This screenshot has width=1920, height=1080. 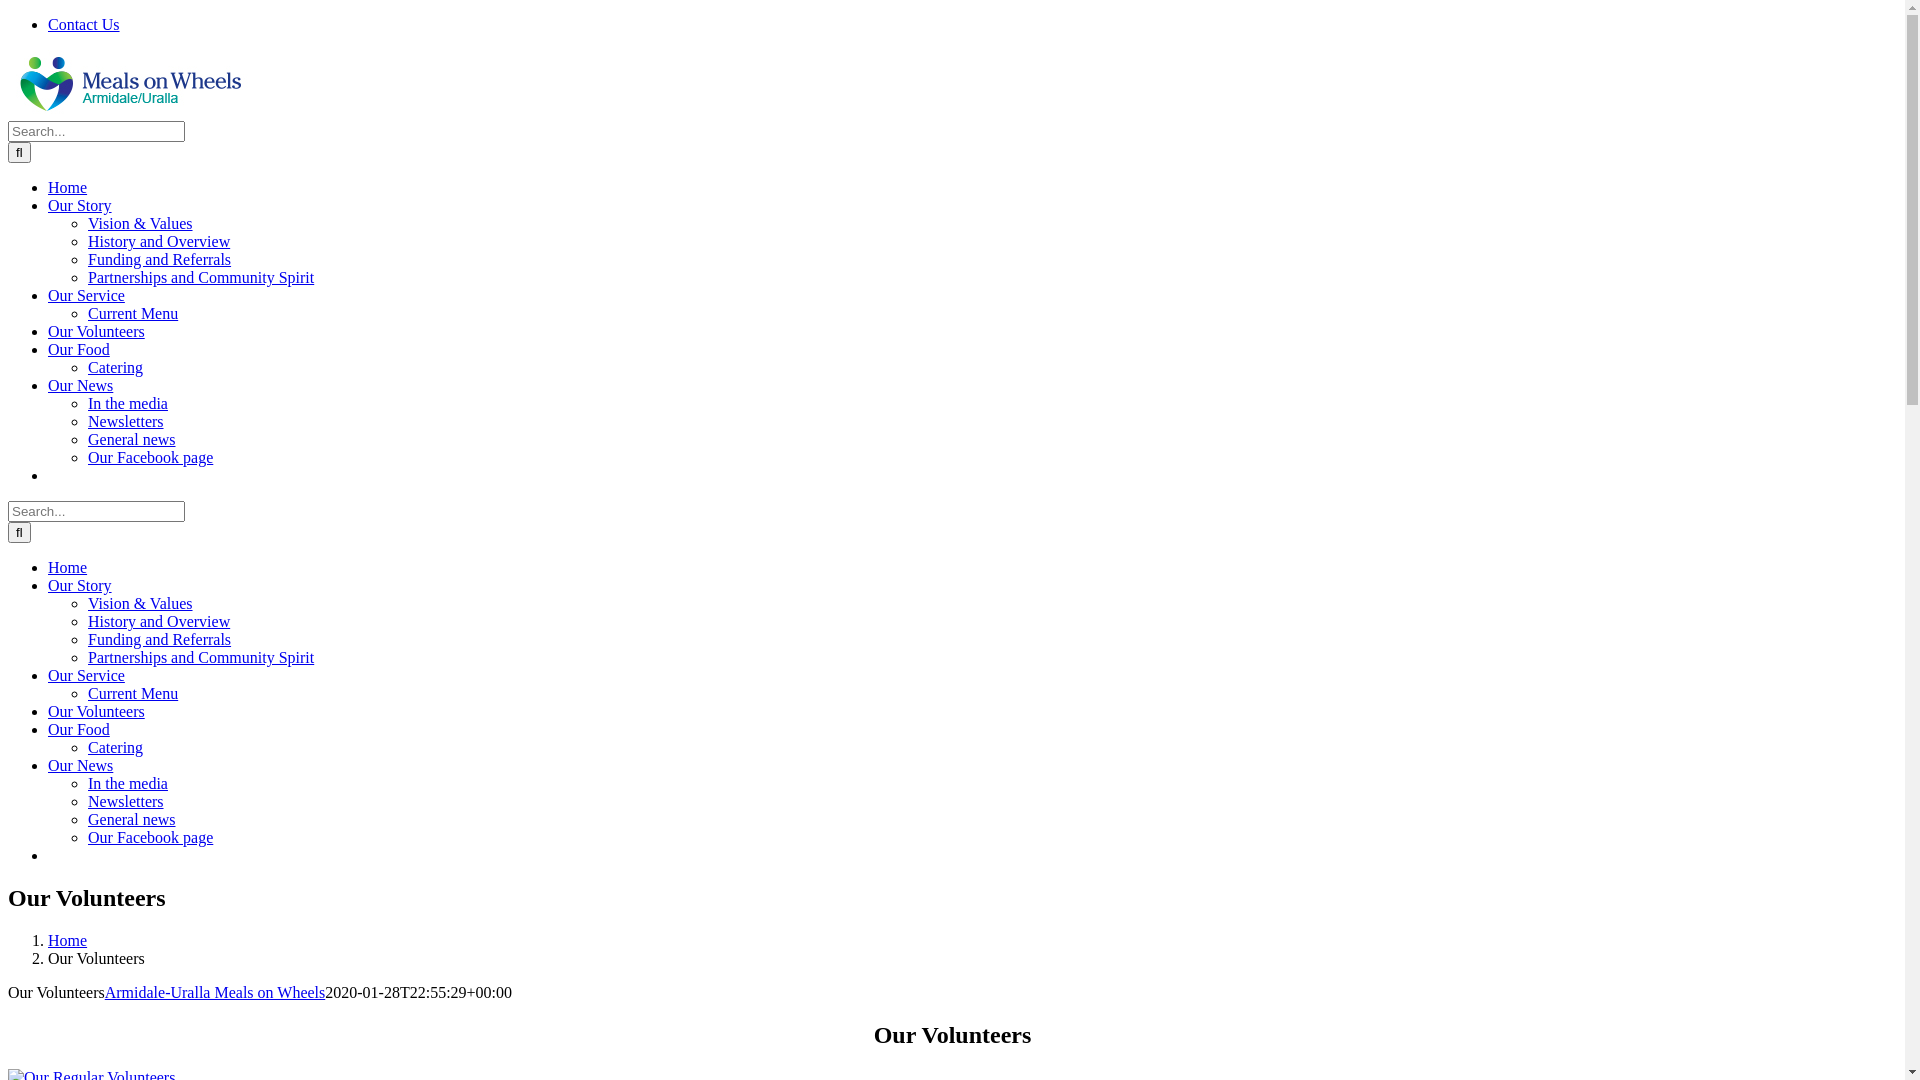 What do you see at coordinates (126, 422) in the screenshot?
I see `Newsletters` at bounding box center [126, 422].